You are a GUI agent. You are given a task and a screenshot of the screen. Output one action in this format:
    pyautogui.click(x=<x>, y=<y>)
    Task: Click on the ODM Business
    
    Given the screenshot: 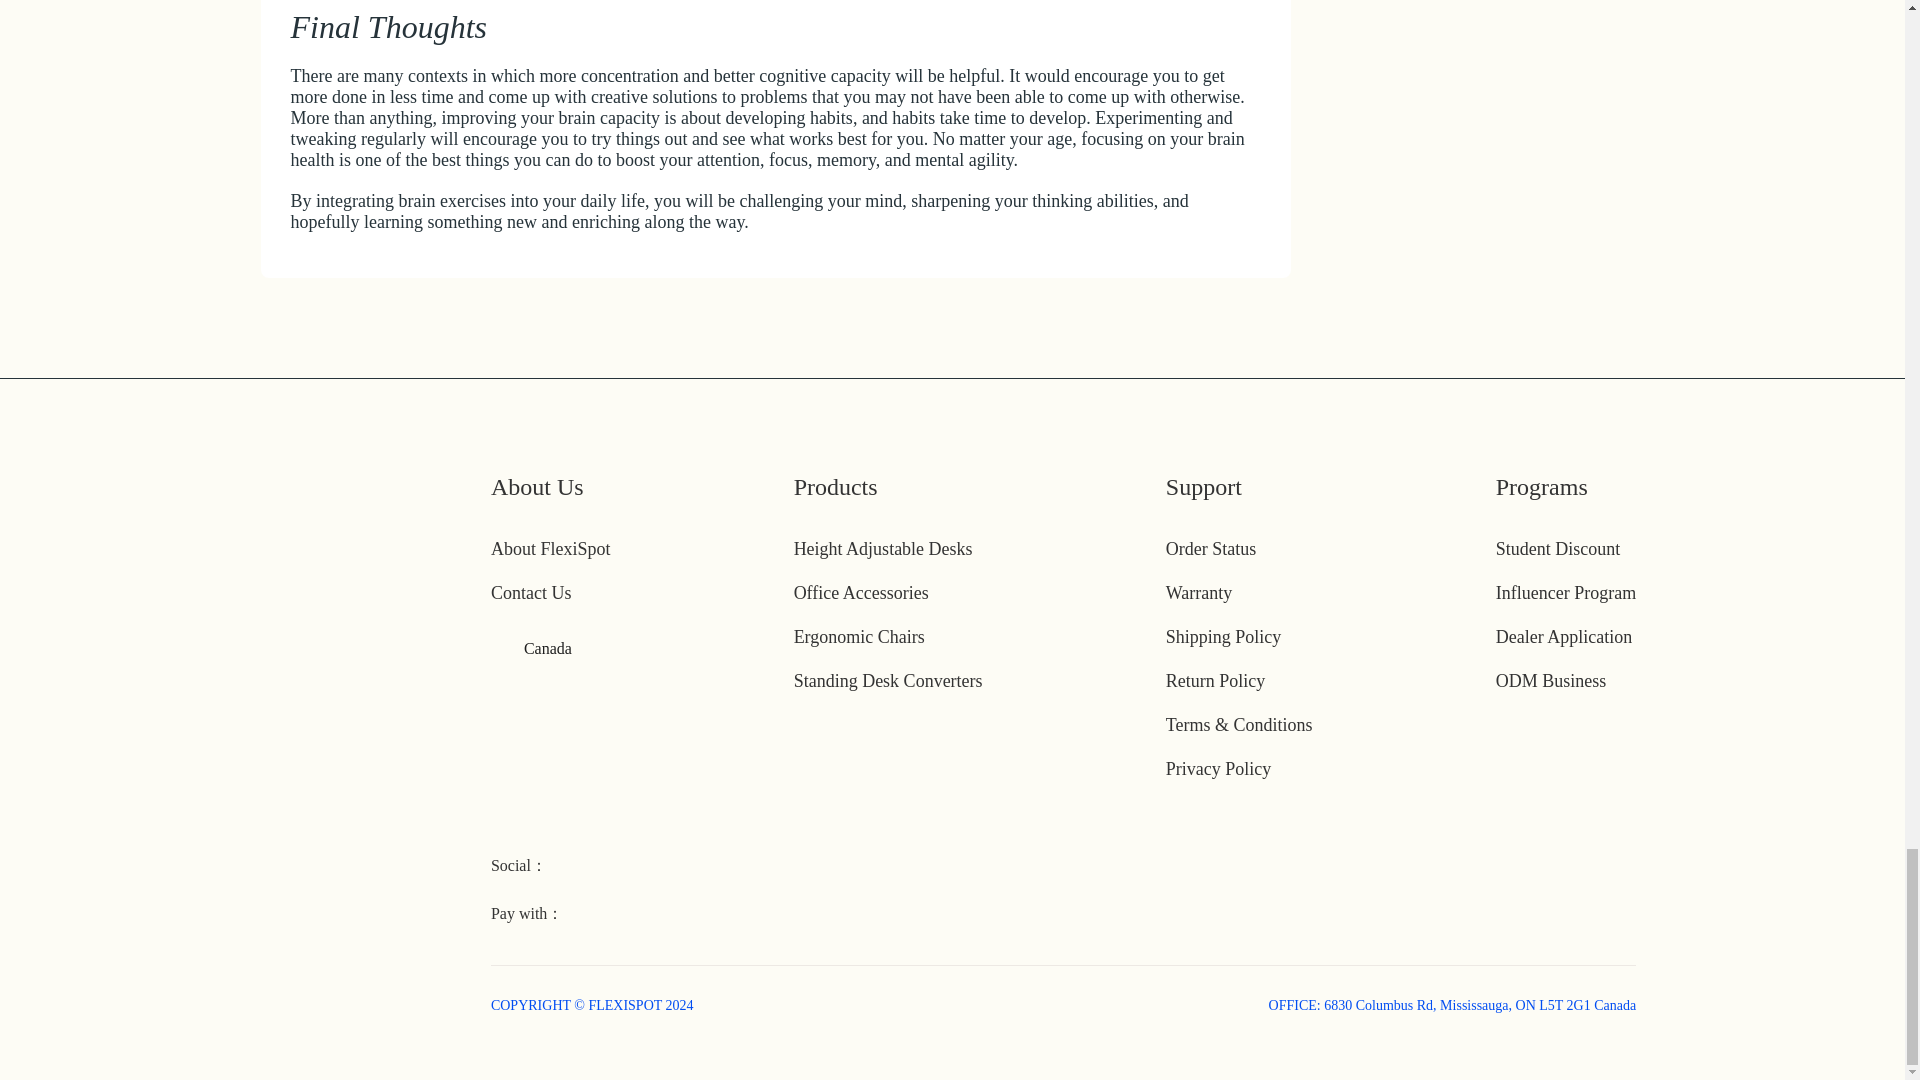 What is the action you would take?
    pyautogui.click(x=1551, y=680)
    